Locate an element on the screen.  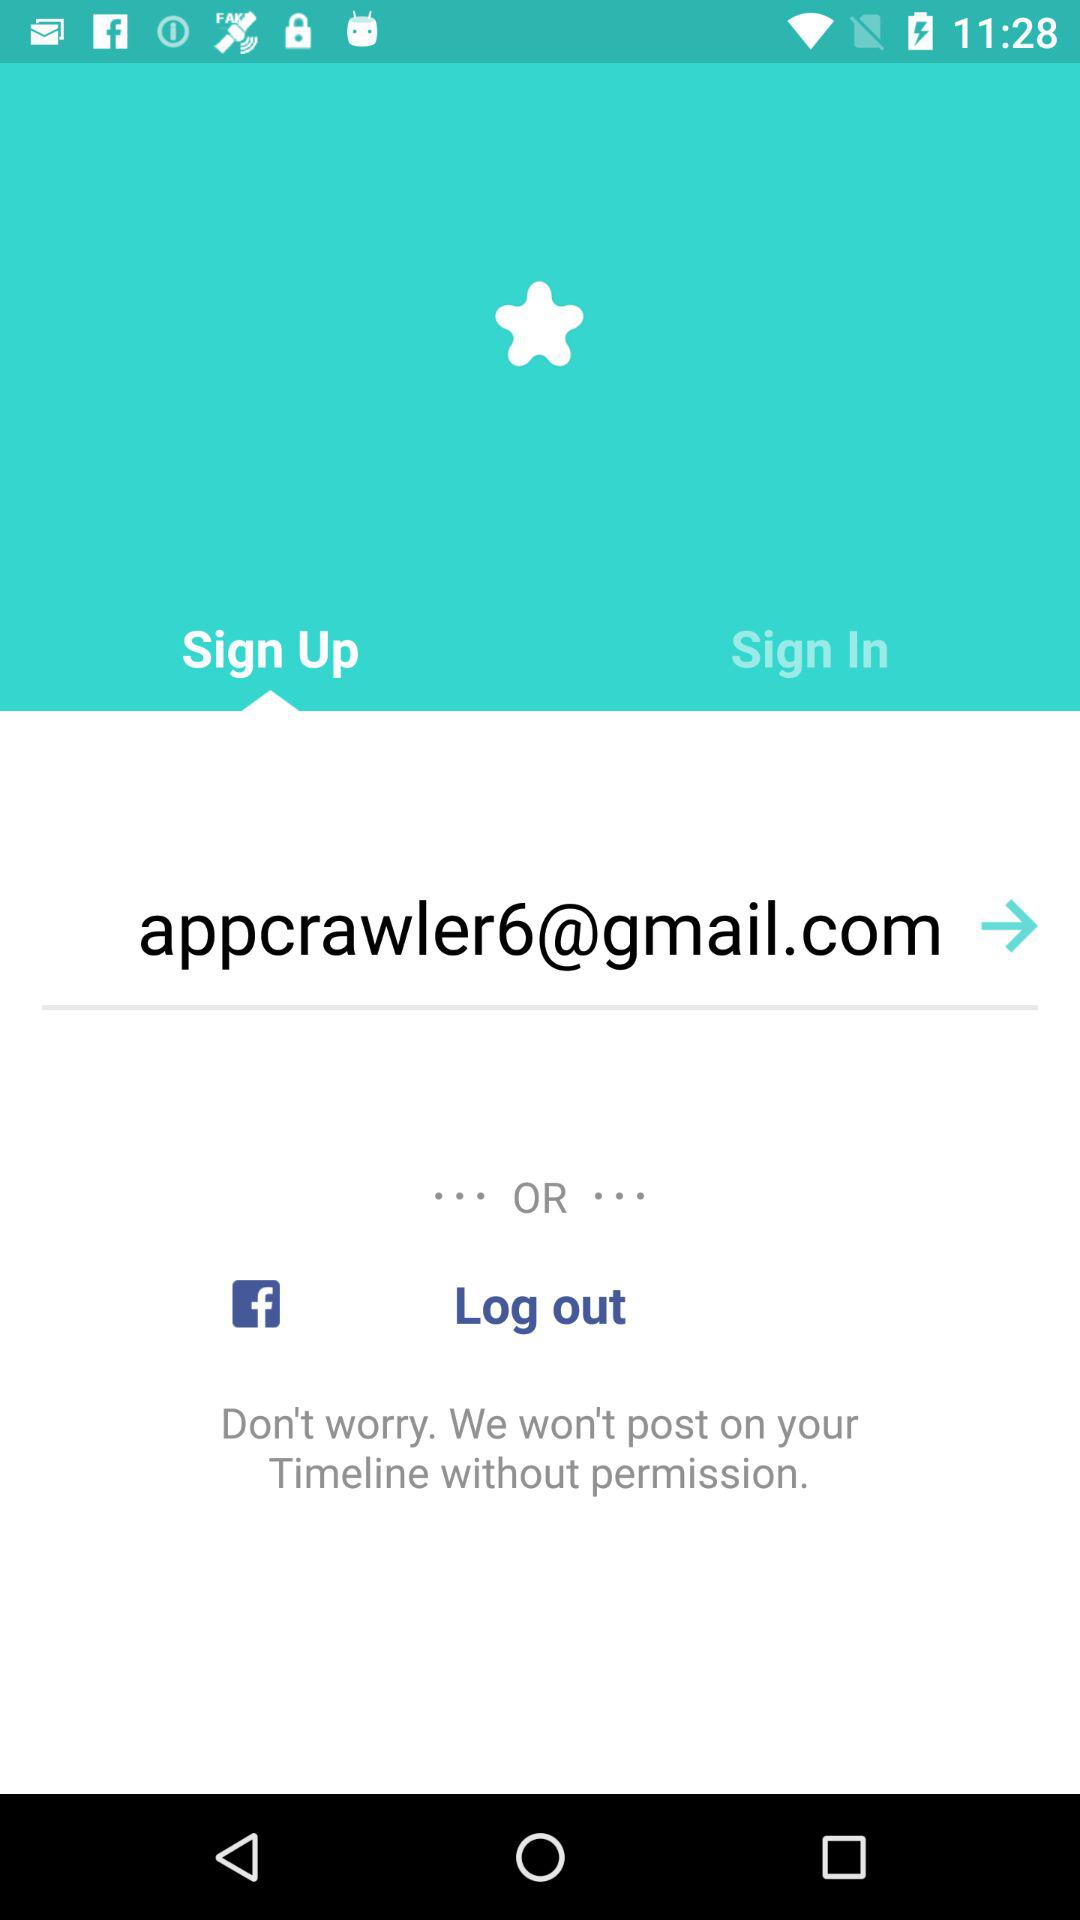
flip to the log out item is located at coordinates (540, 1304).